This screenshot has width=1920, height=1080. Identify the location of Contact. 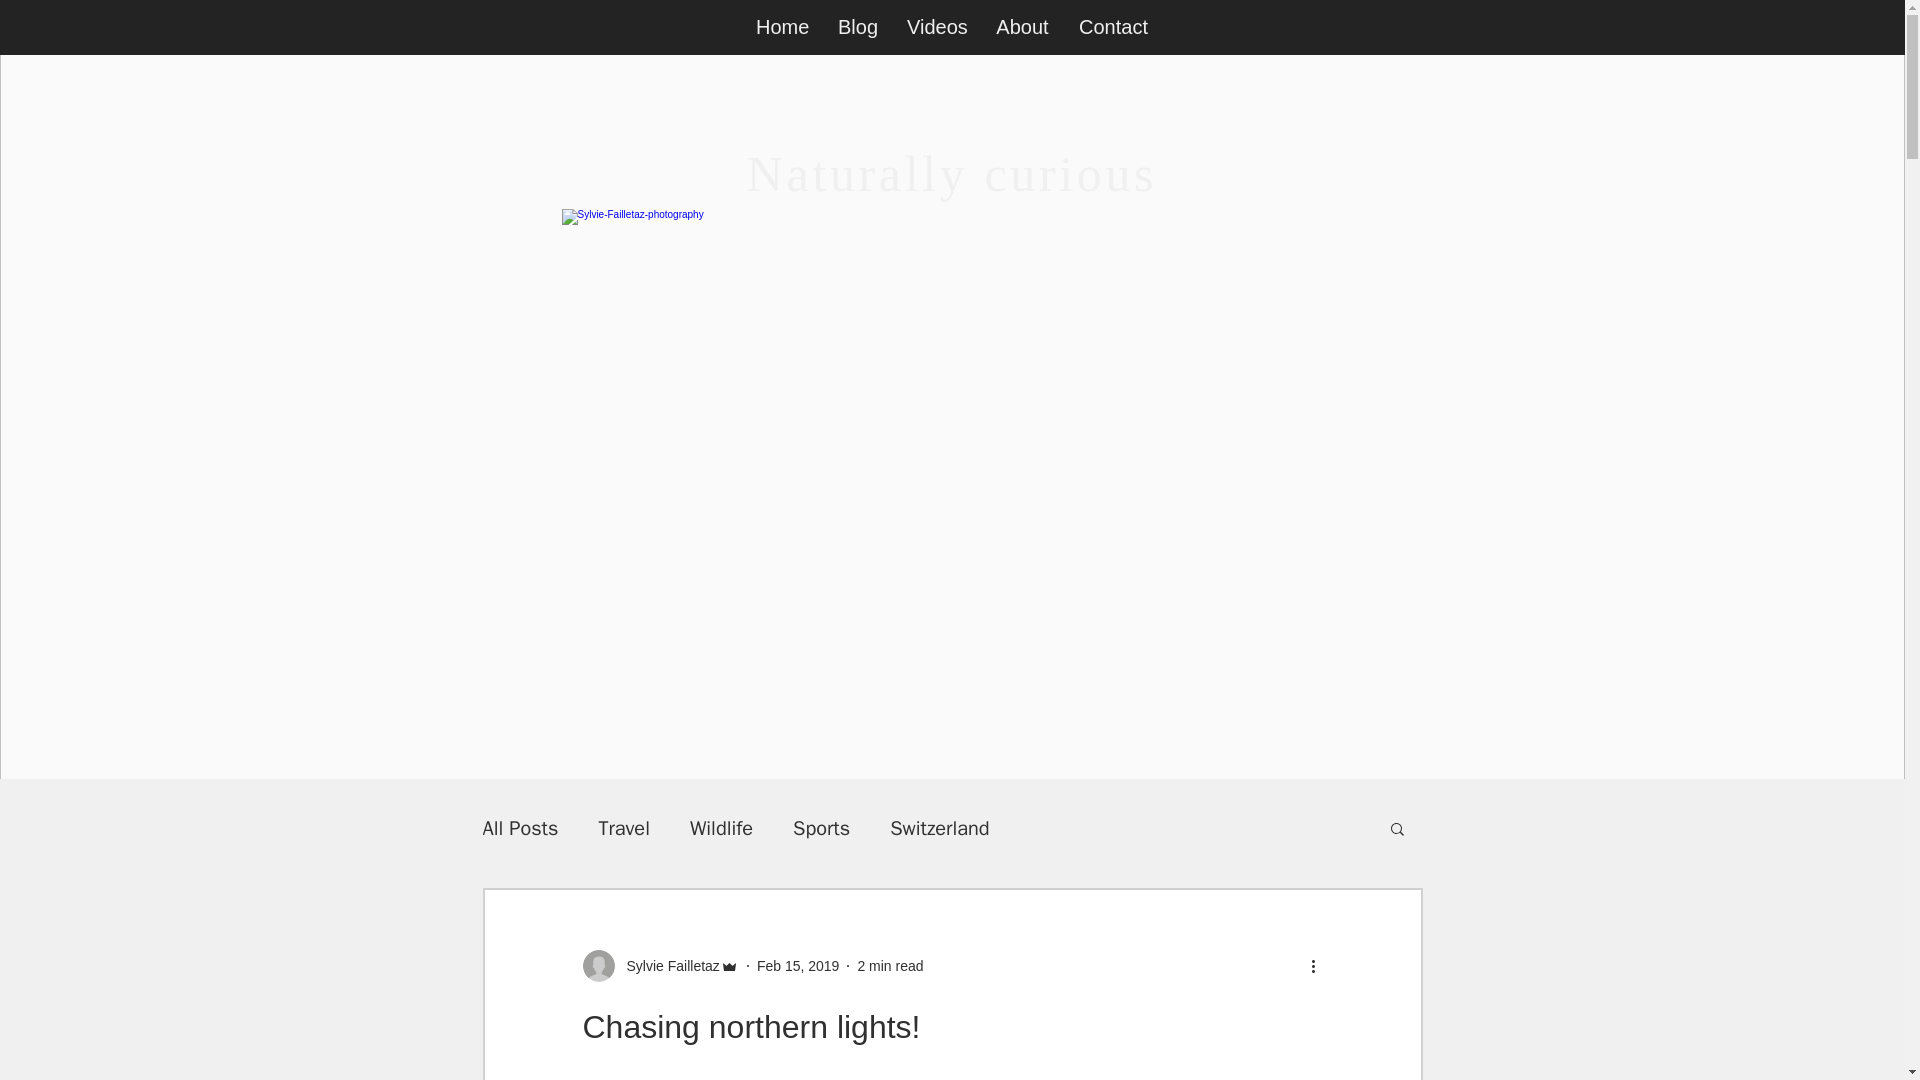
(1113, 27).